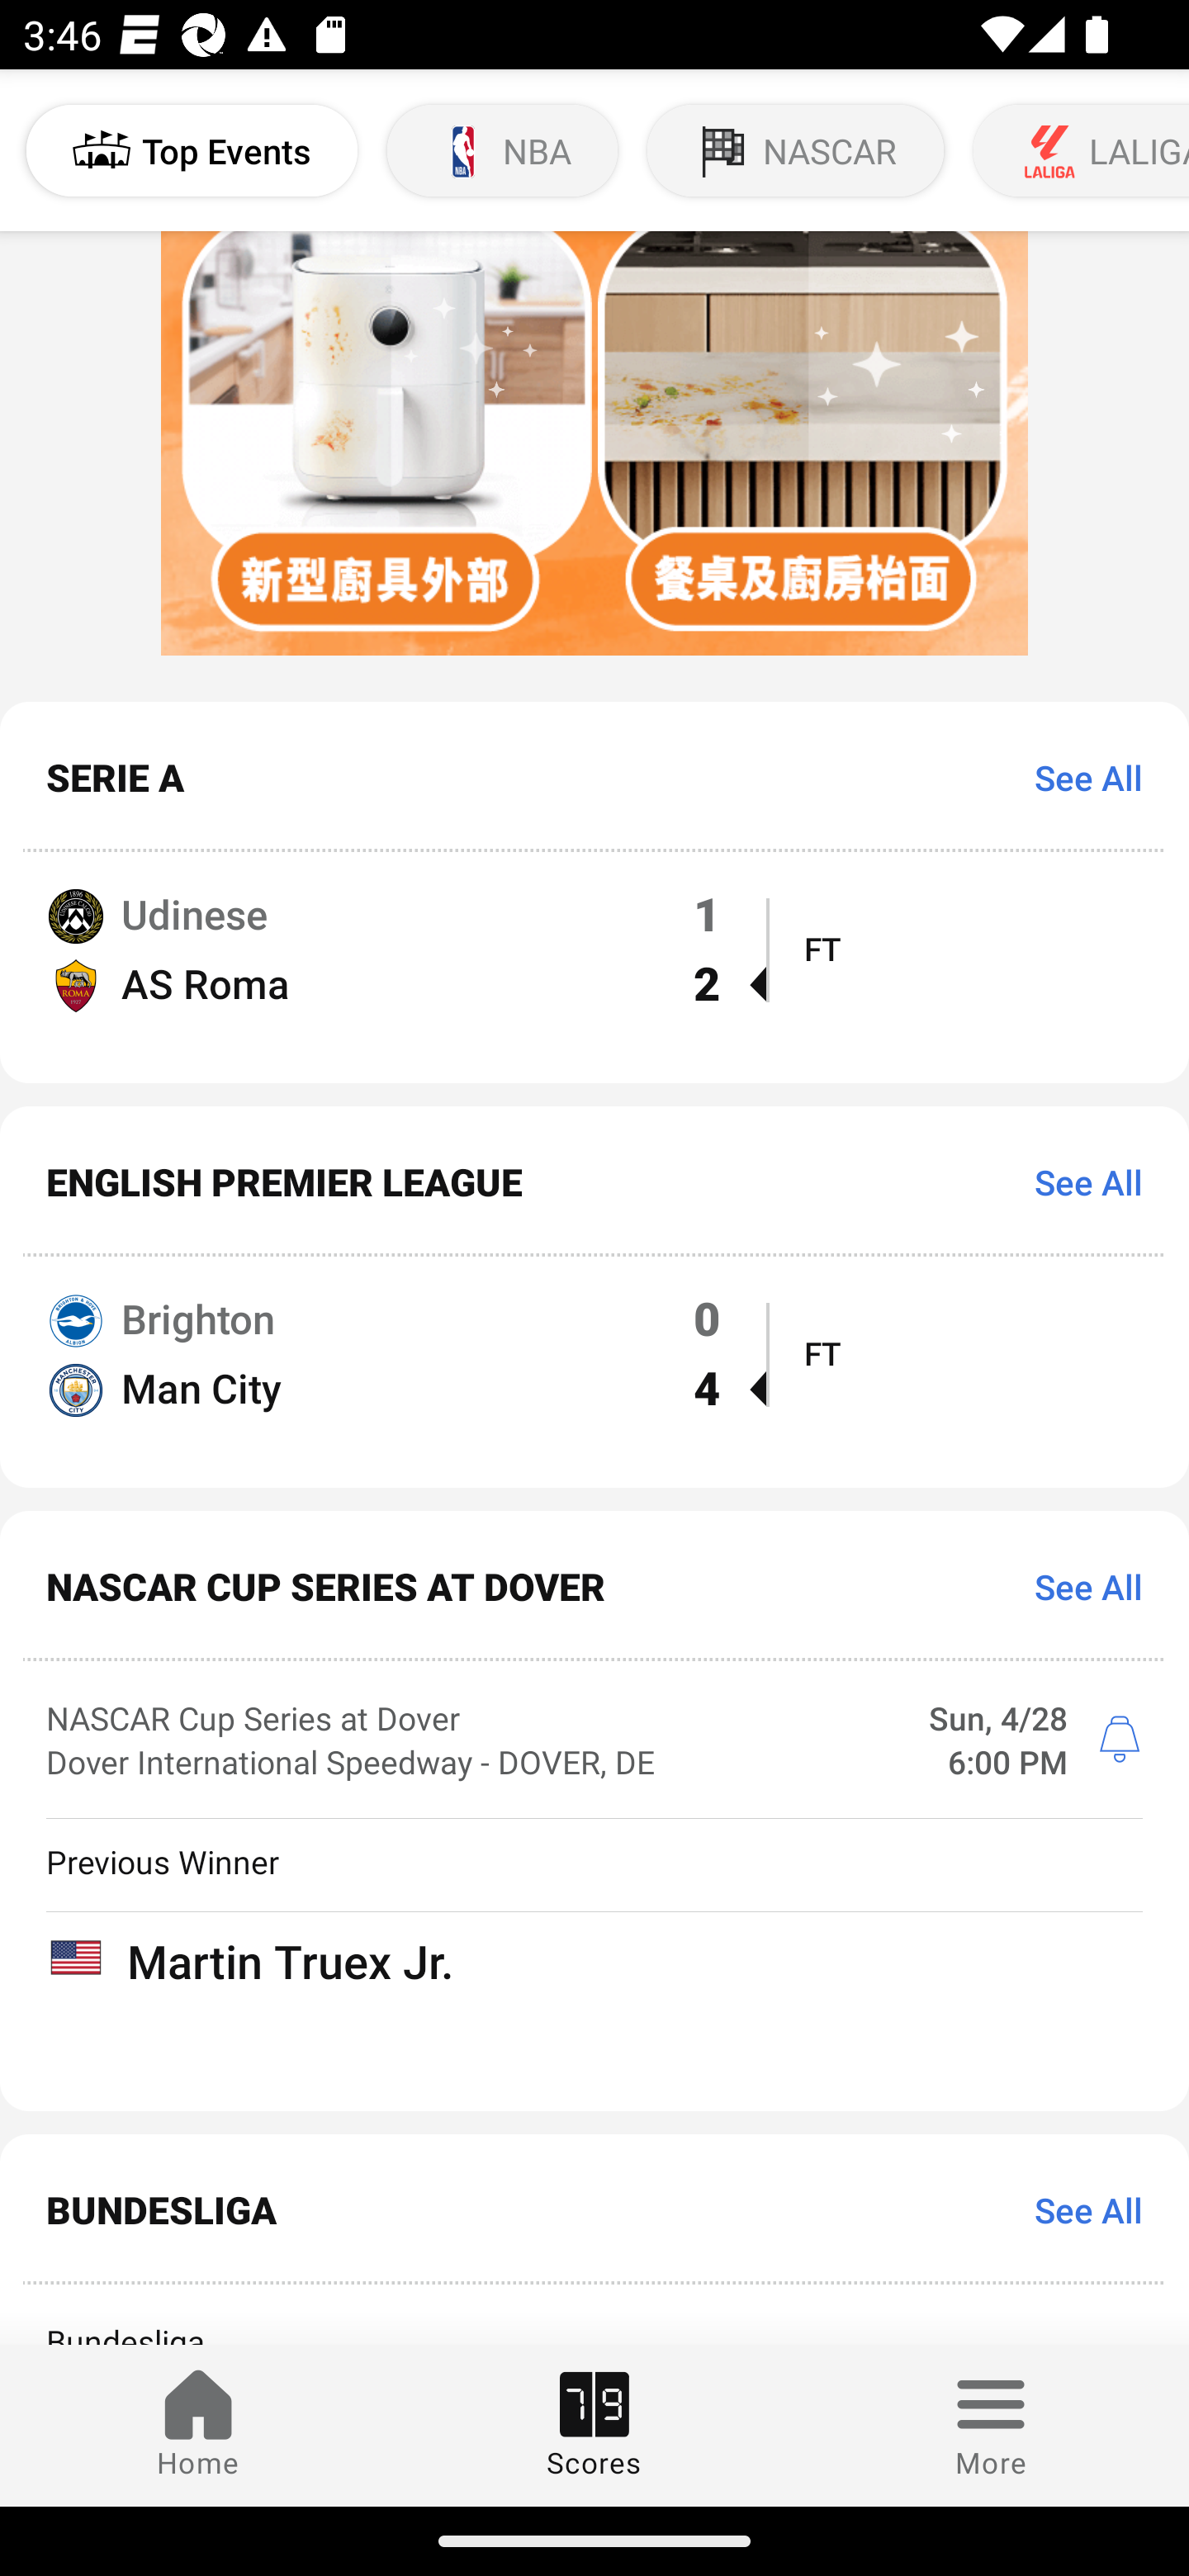 The image size is (1189, 2576). What do you see at coordinates (991, 2425) in the screenshot?
I see `More` at bounding box center [991, 2425].